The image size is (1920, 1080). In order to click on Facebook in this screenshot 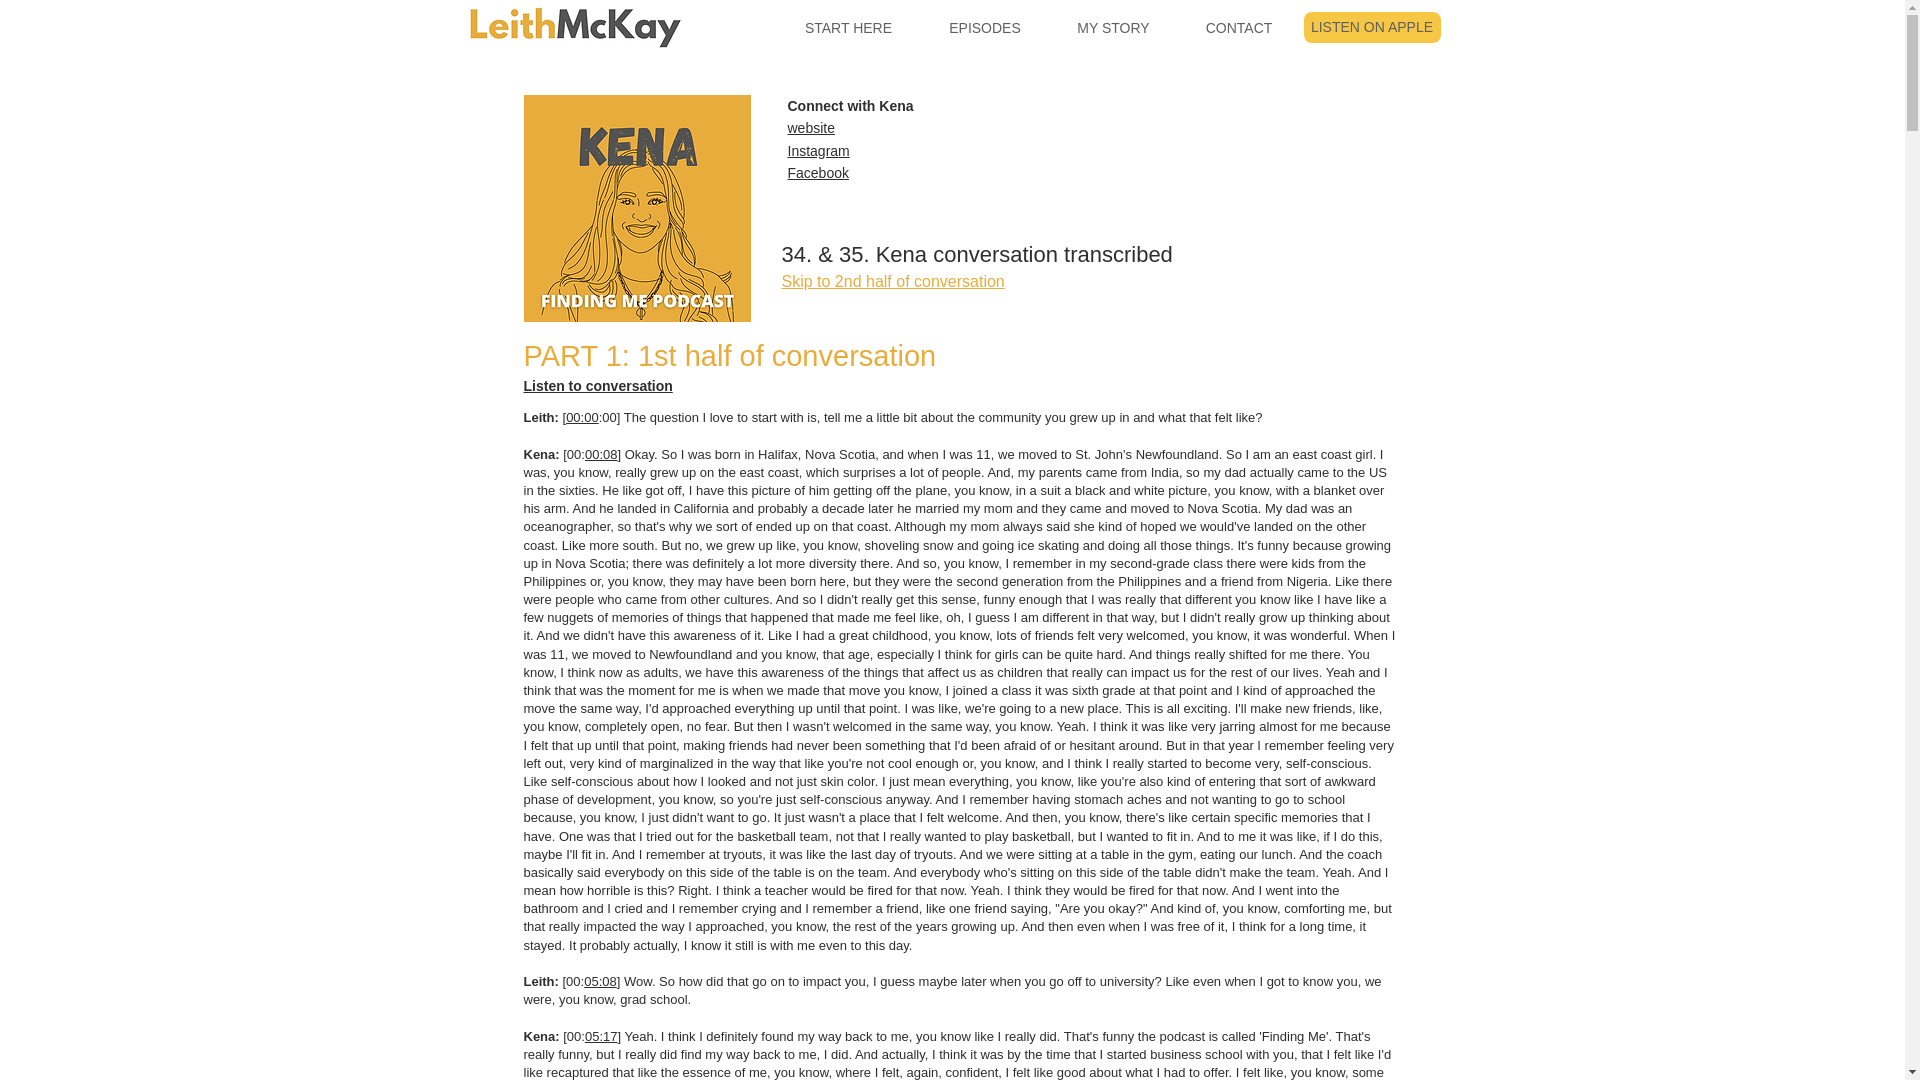, I will do `click(818, 173)`.